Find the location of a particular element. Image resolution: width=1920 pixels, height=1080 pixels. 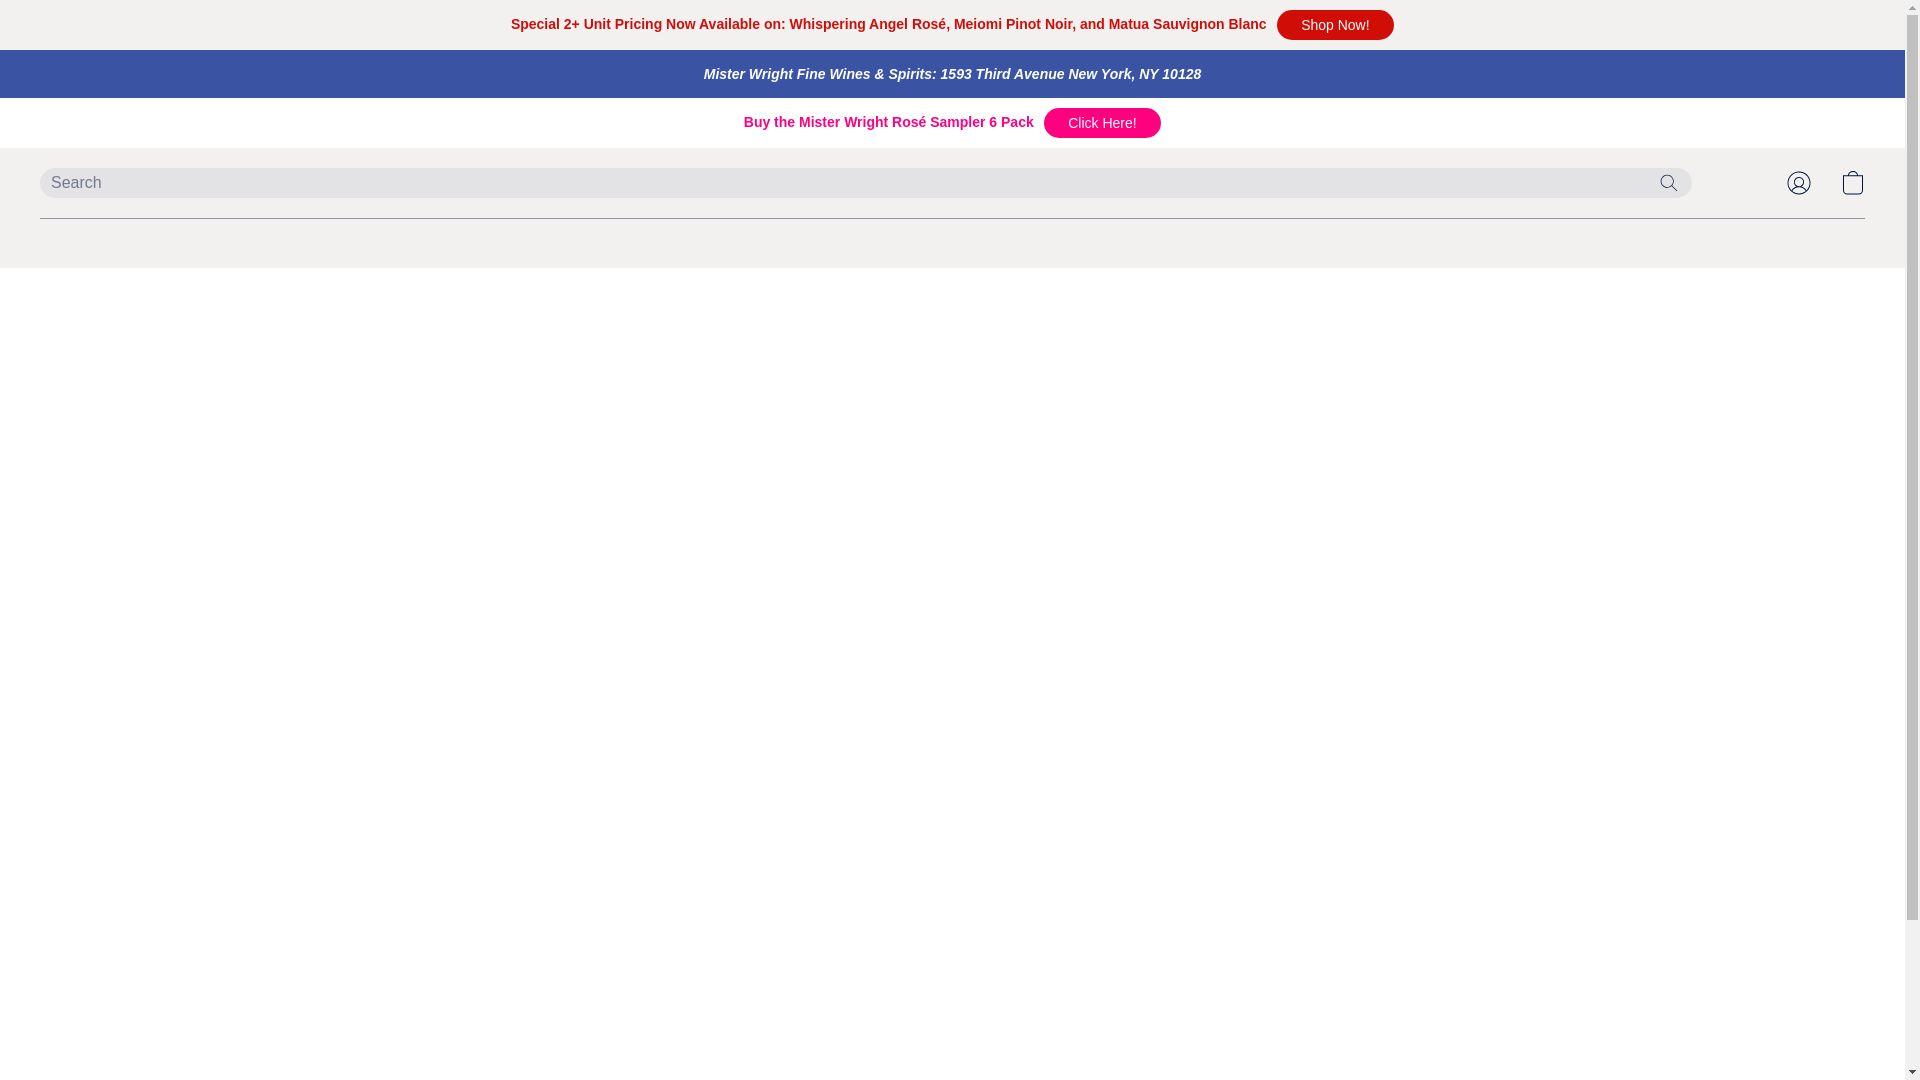

Go to your shopping cart is located at coordinates (1852, 182).